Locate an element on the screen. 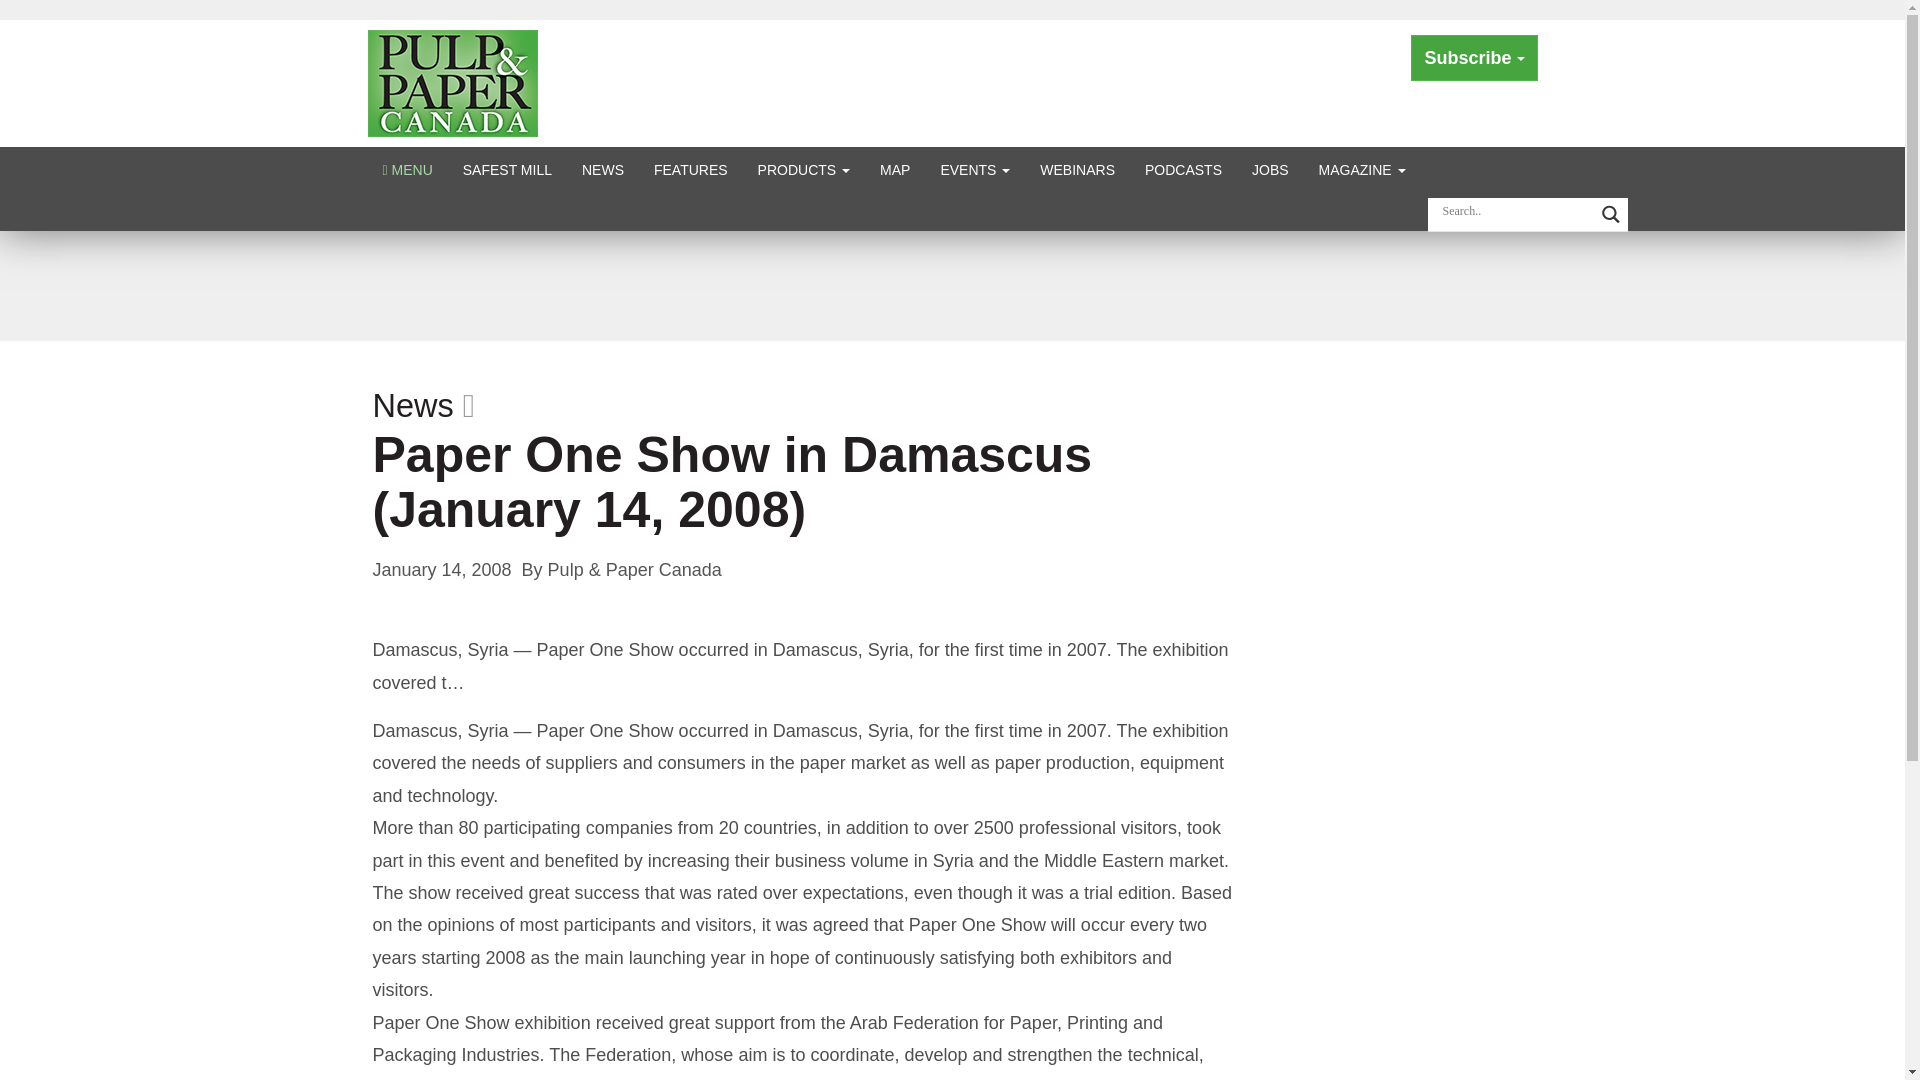 This screenshot has height=1080, width=1920. FEATURES is located at coordinates (691, 169).